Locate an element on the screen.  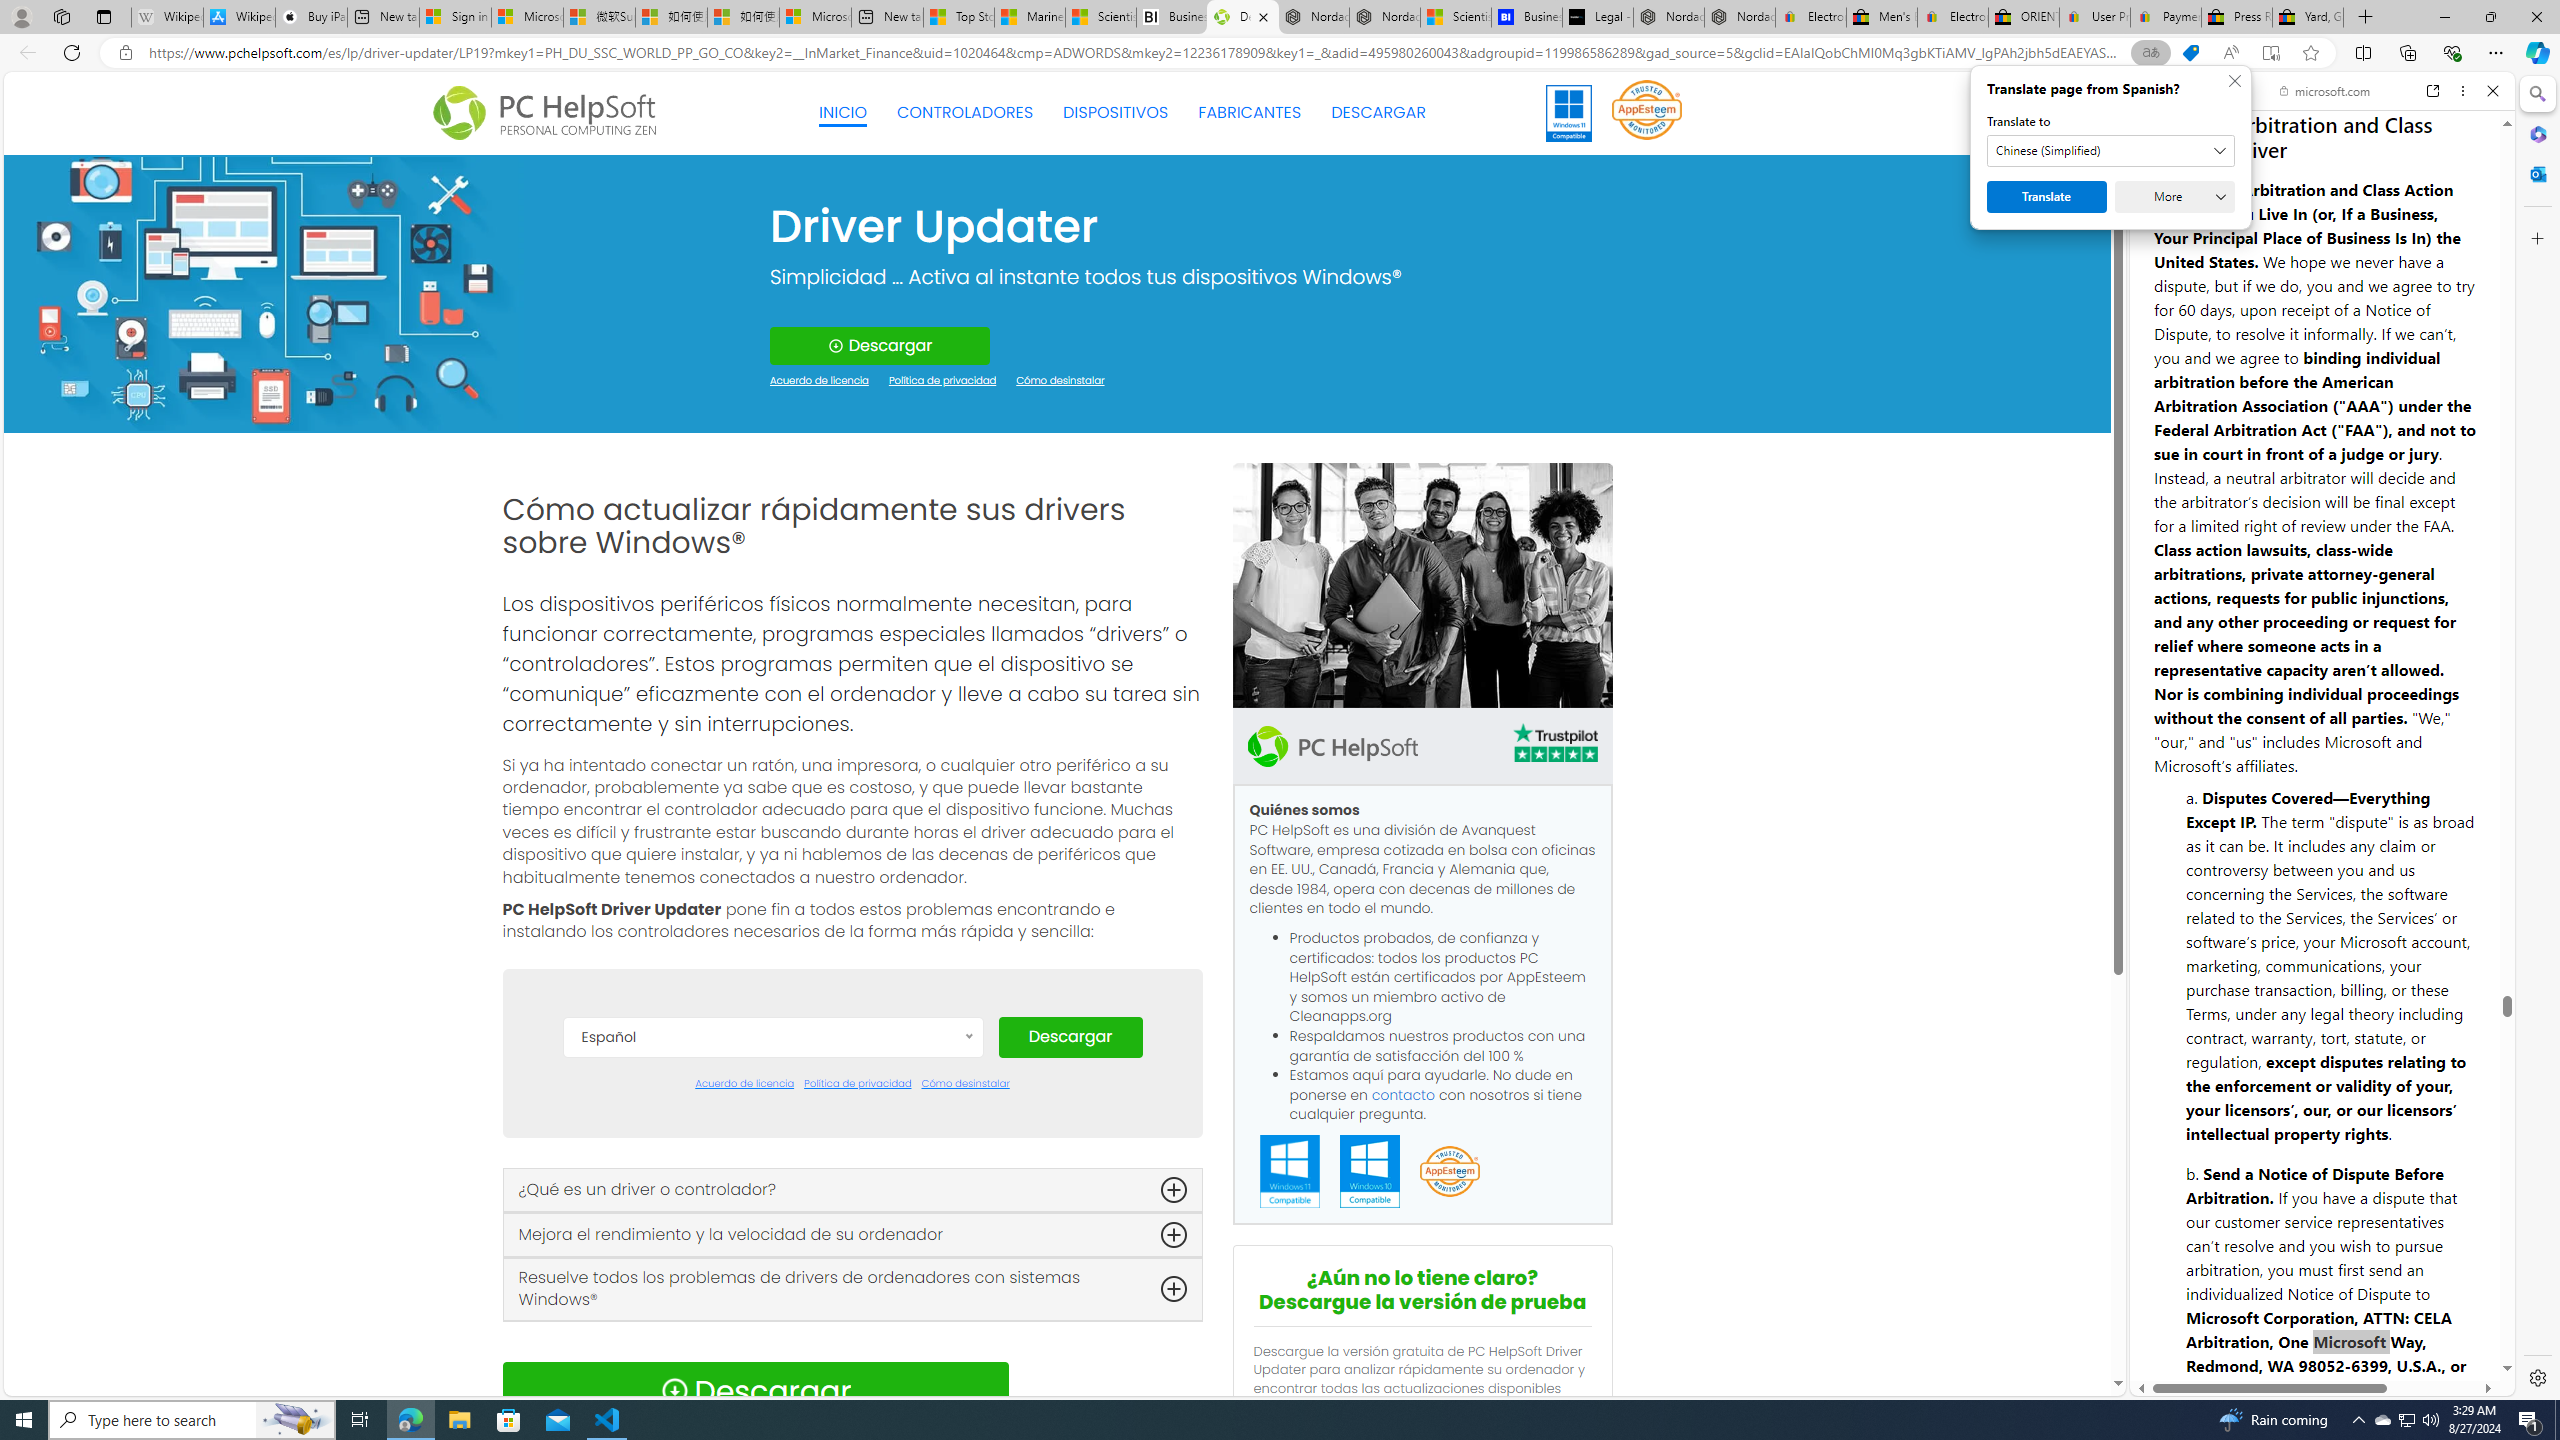
Open in New Tab is located at coordinates (2322, 1352).